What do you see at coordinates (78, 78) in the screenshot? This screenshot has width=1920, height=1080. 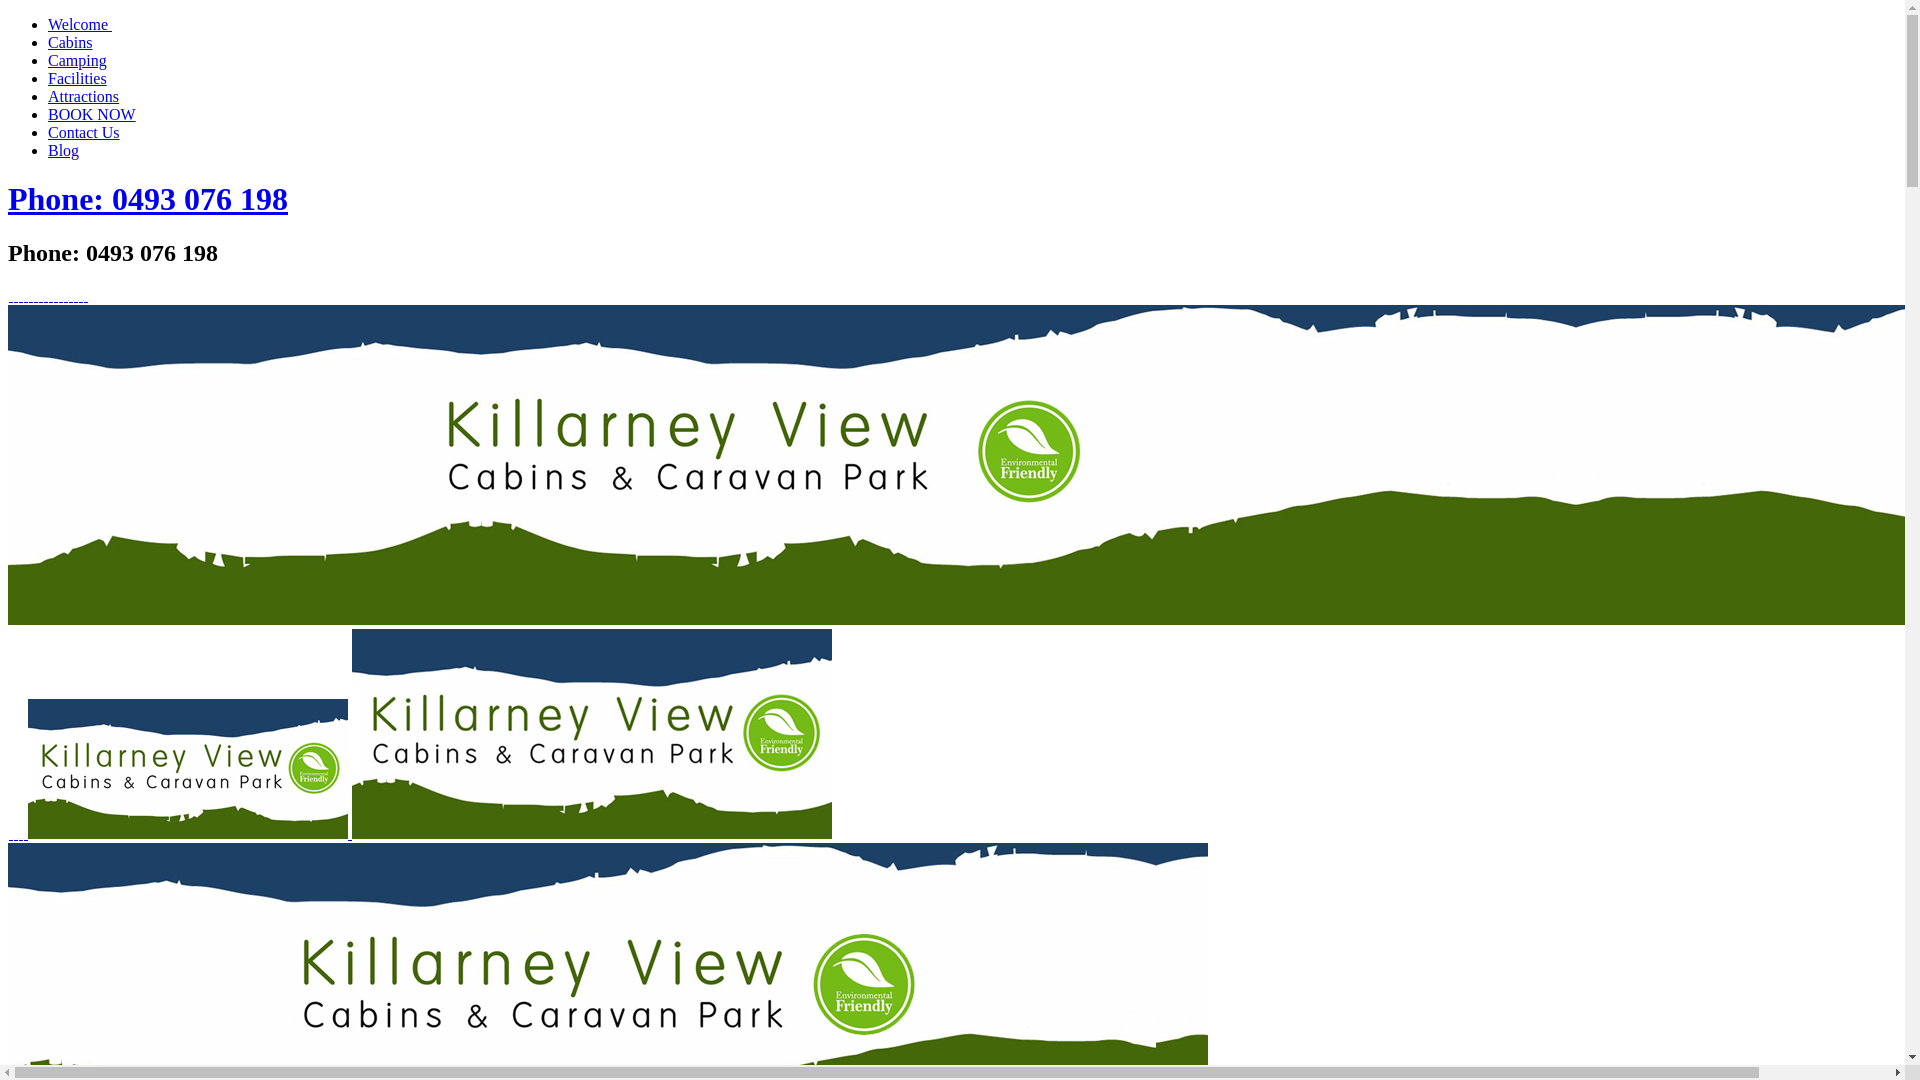 I see `Facilities` at bounding box center [78, 78].